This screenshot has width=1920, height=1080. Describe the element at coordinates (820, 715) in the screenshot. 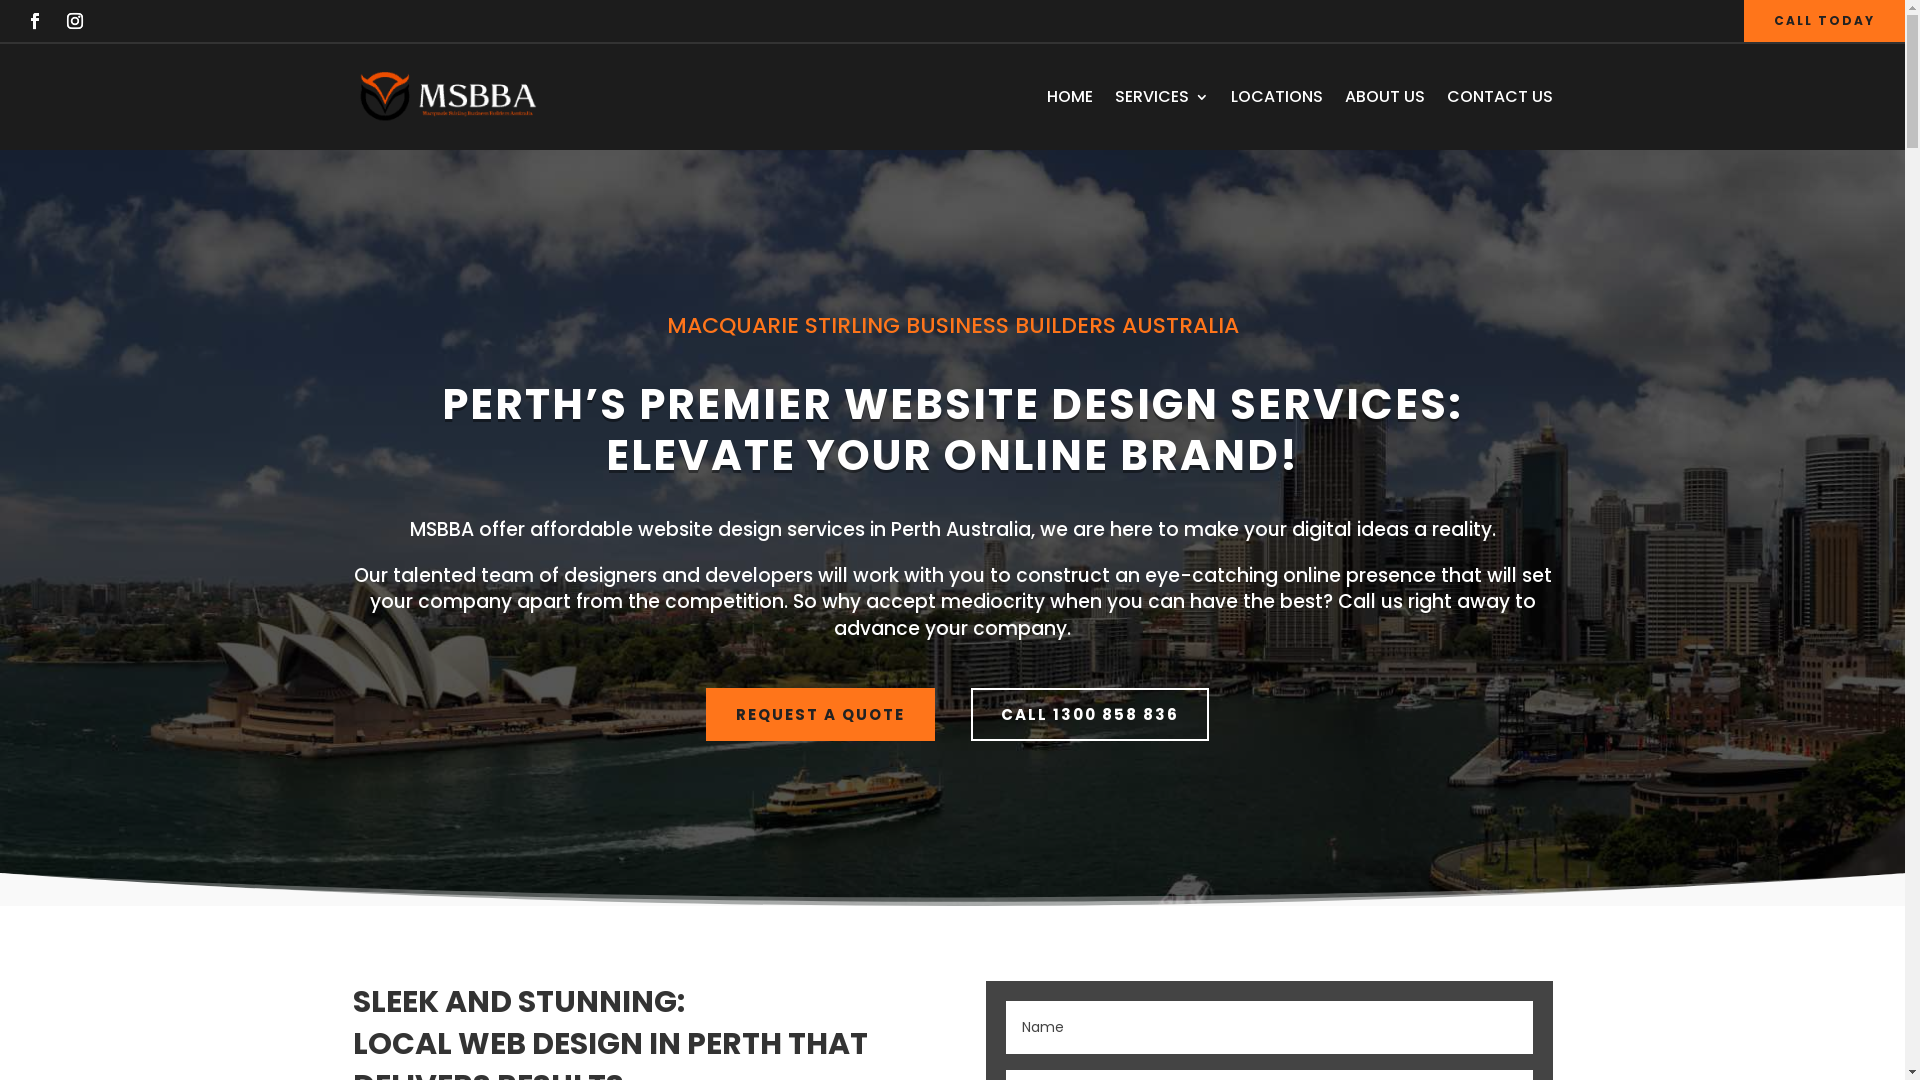

I see `REQUEST A QUOTE` at that location.